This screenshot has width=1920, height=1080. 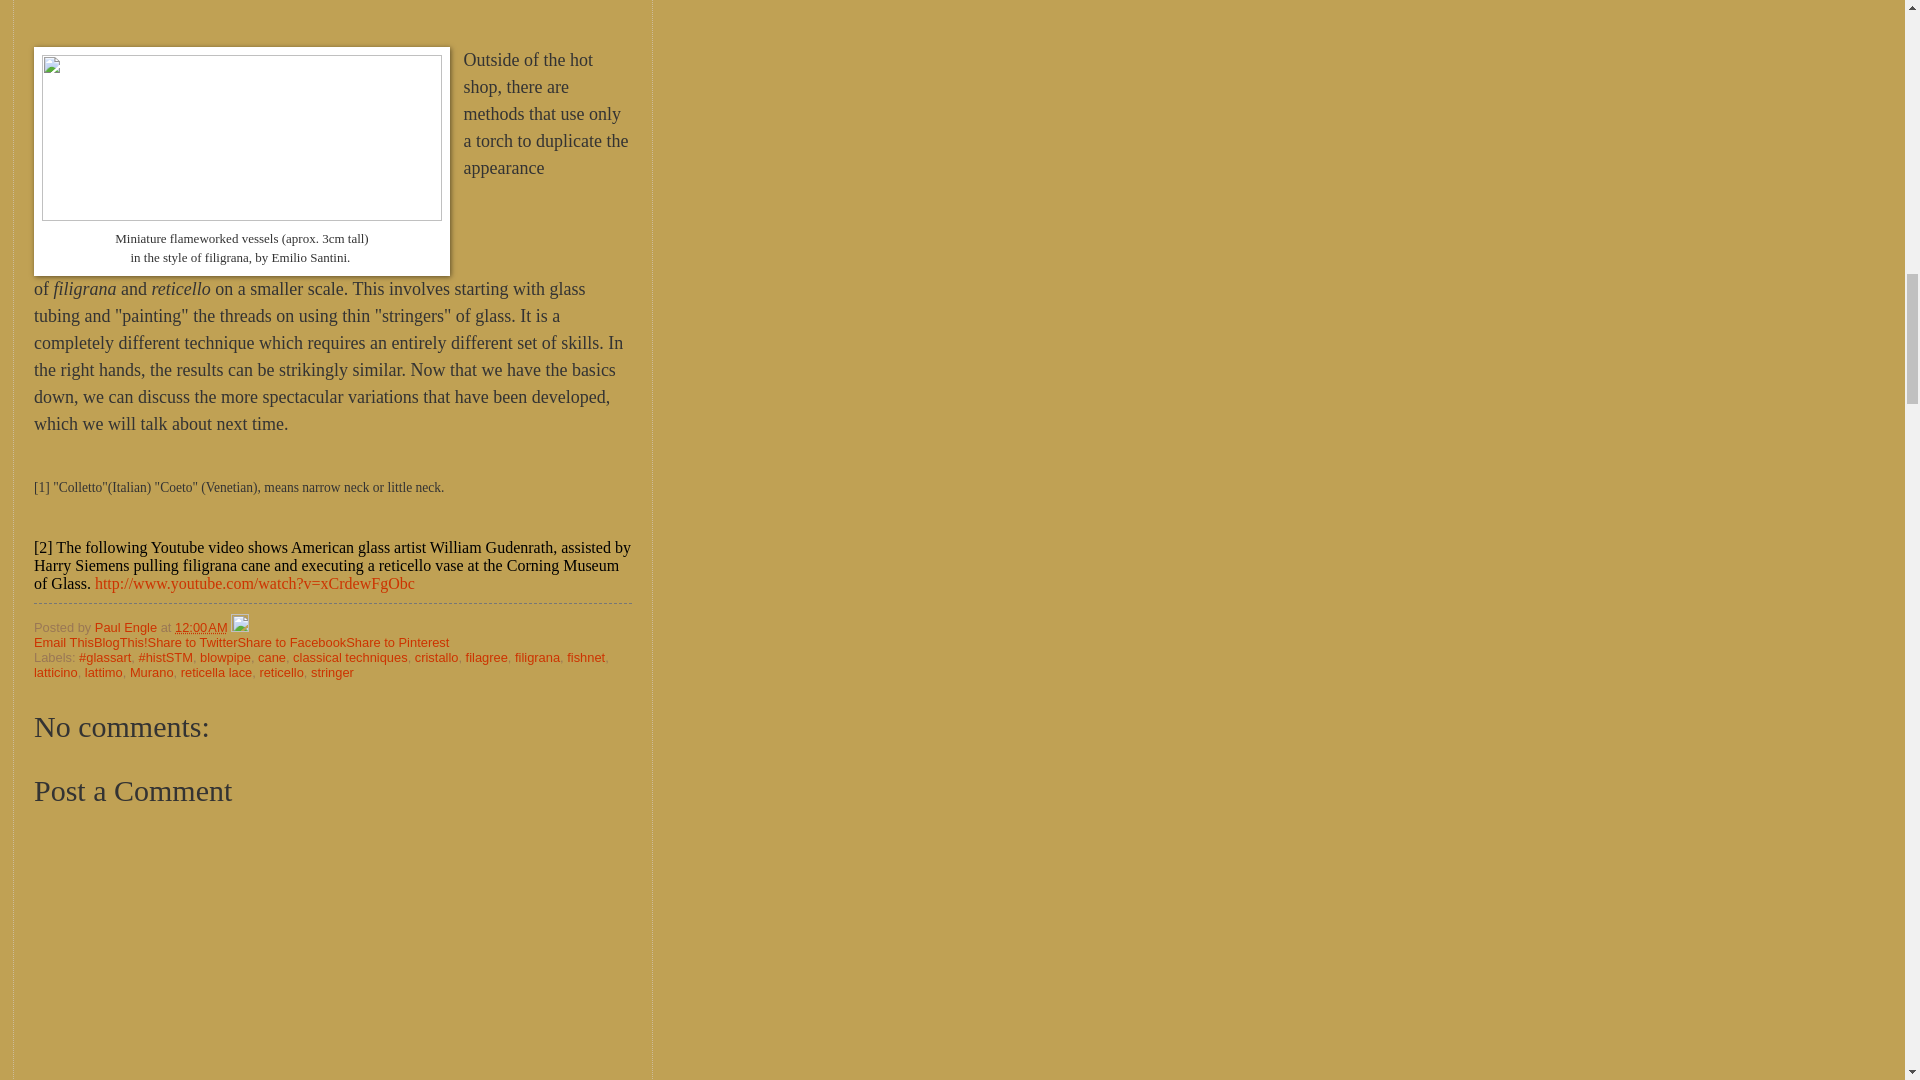 What do you see at coordinates (128, 627) in the screenshot?
I see `Paul Engle` at bounding box center [128, 627].